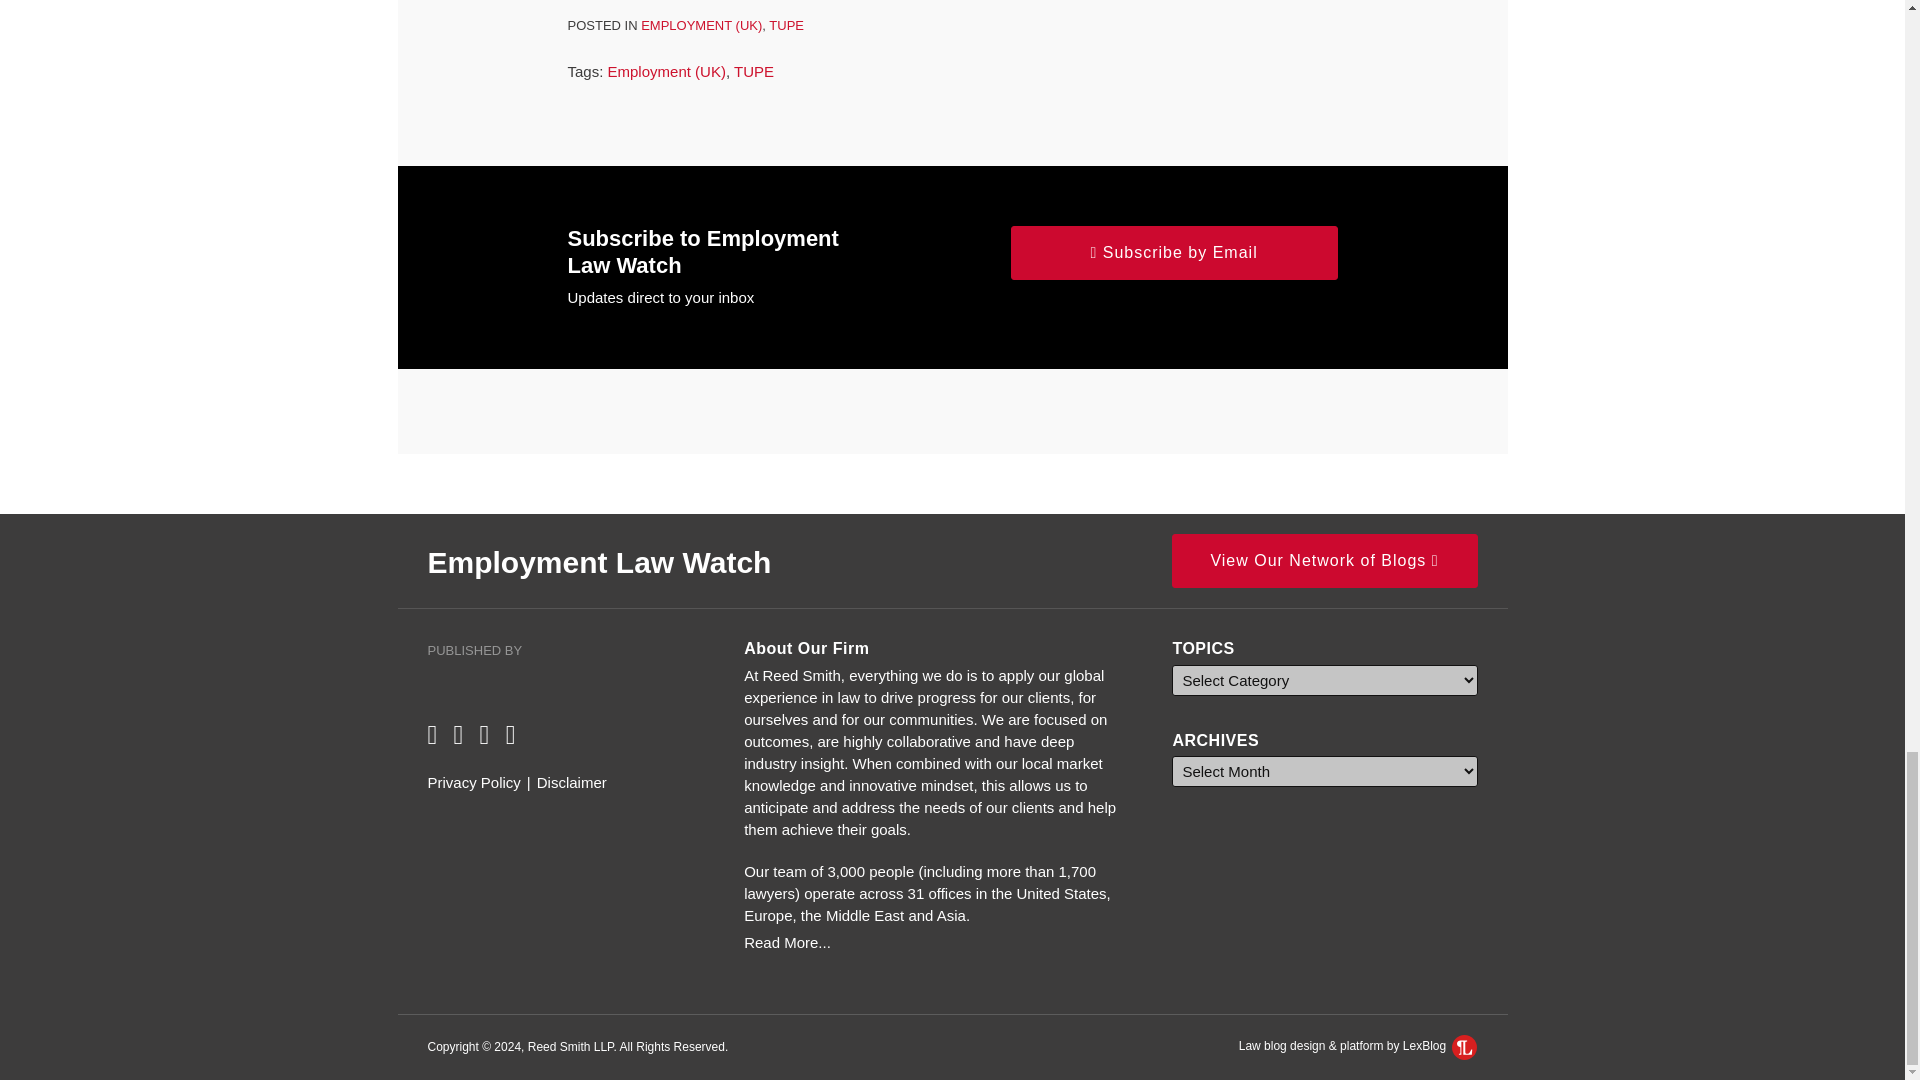 The image size is (1920, 1080). Describe the element at coordinates (1464, 1046) in the screenshot. I see `LexBlog Logo` at that location.